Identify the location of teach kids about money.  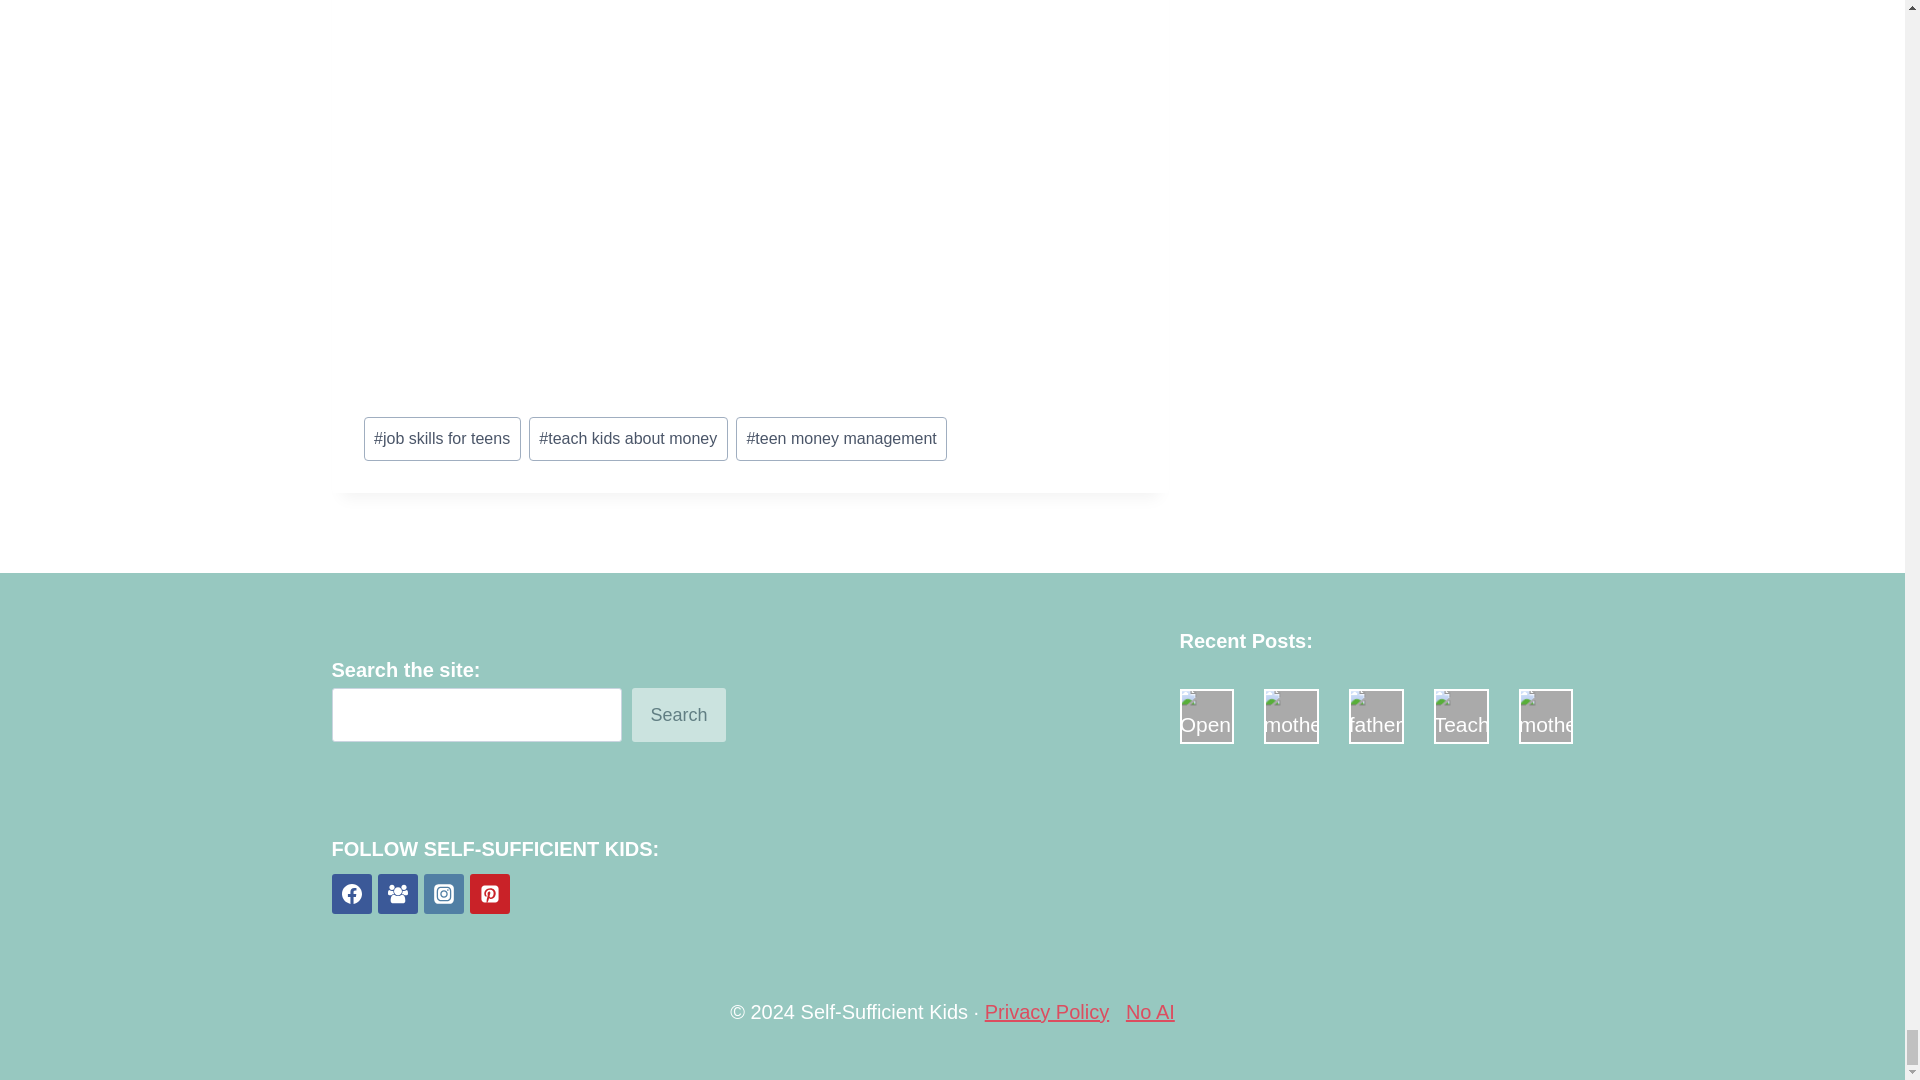
(628, 438).